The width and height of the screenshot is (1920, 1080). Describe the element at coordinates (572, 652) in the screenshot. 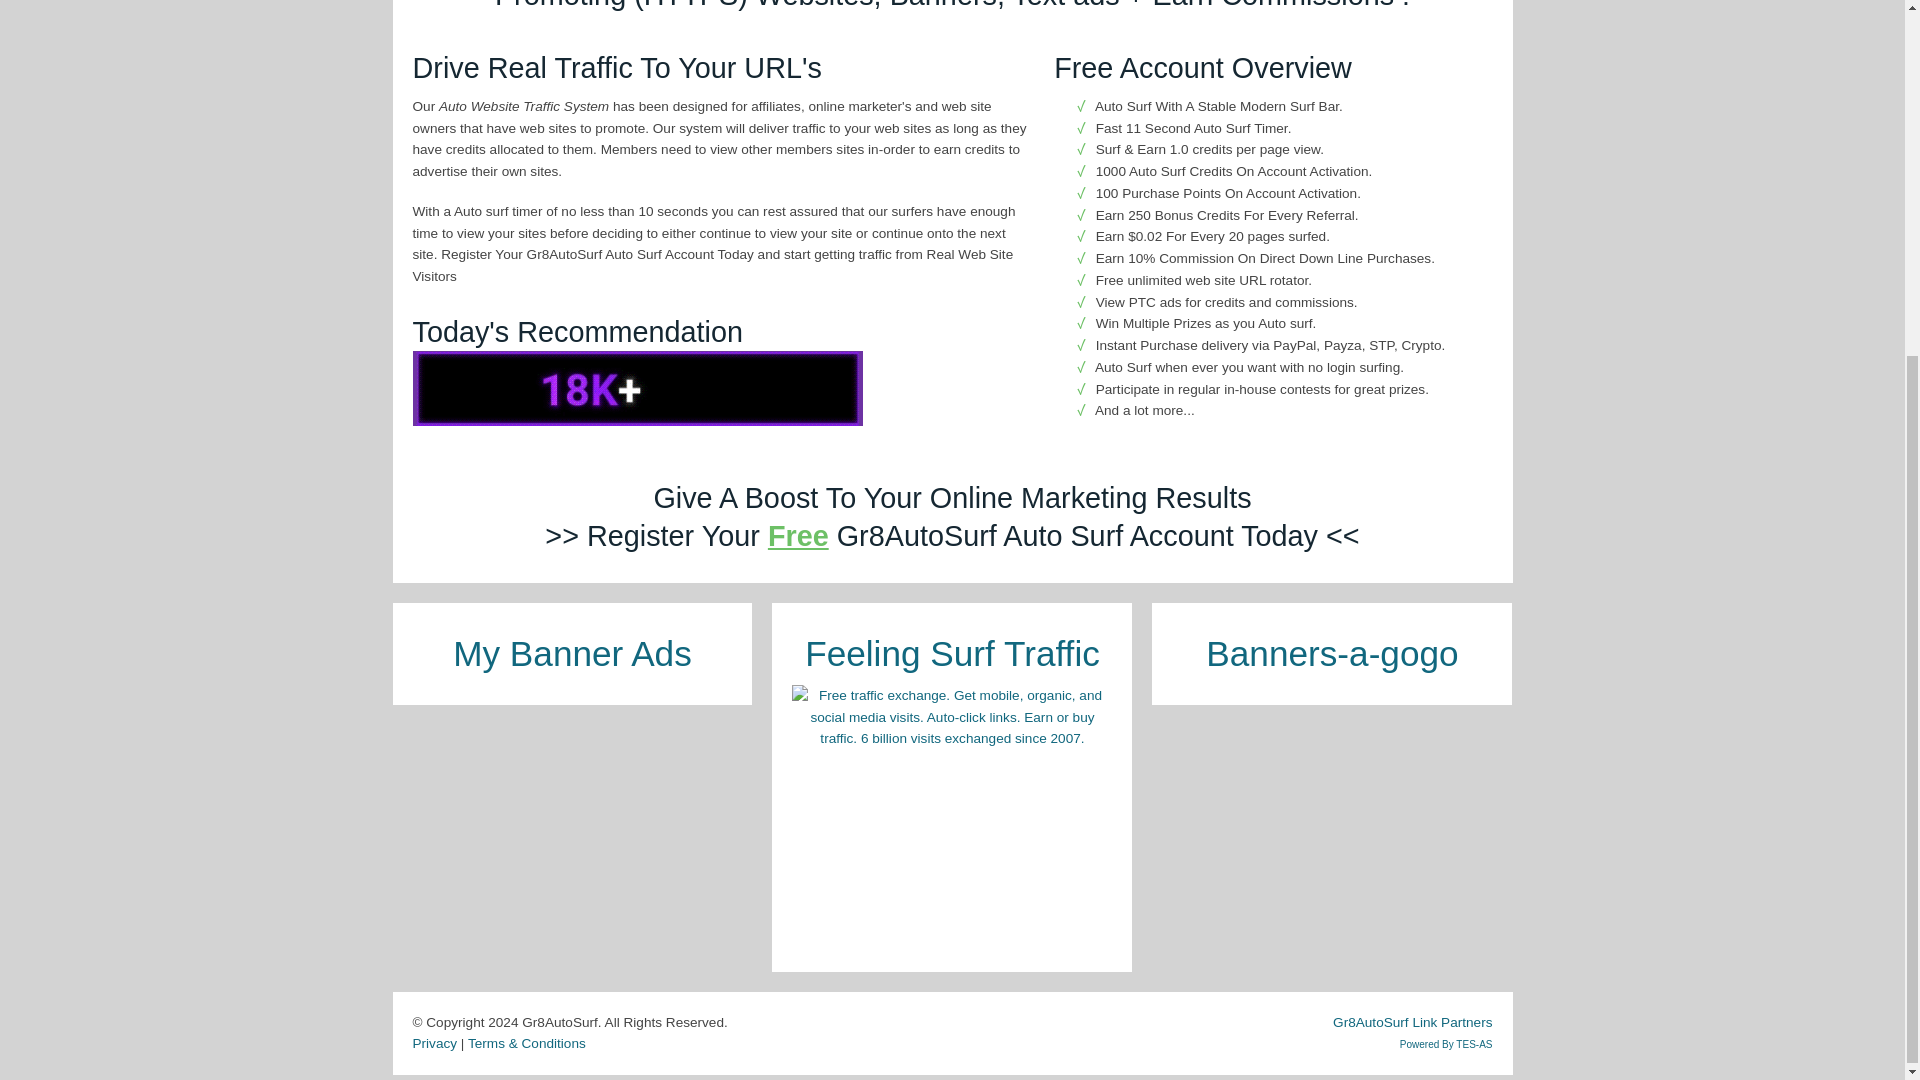

I see `My Banner Ads` at that location.